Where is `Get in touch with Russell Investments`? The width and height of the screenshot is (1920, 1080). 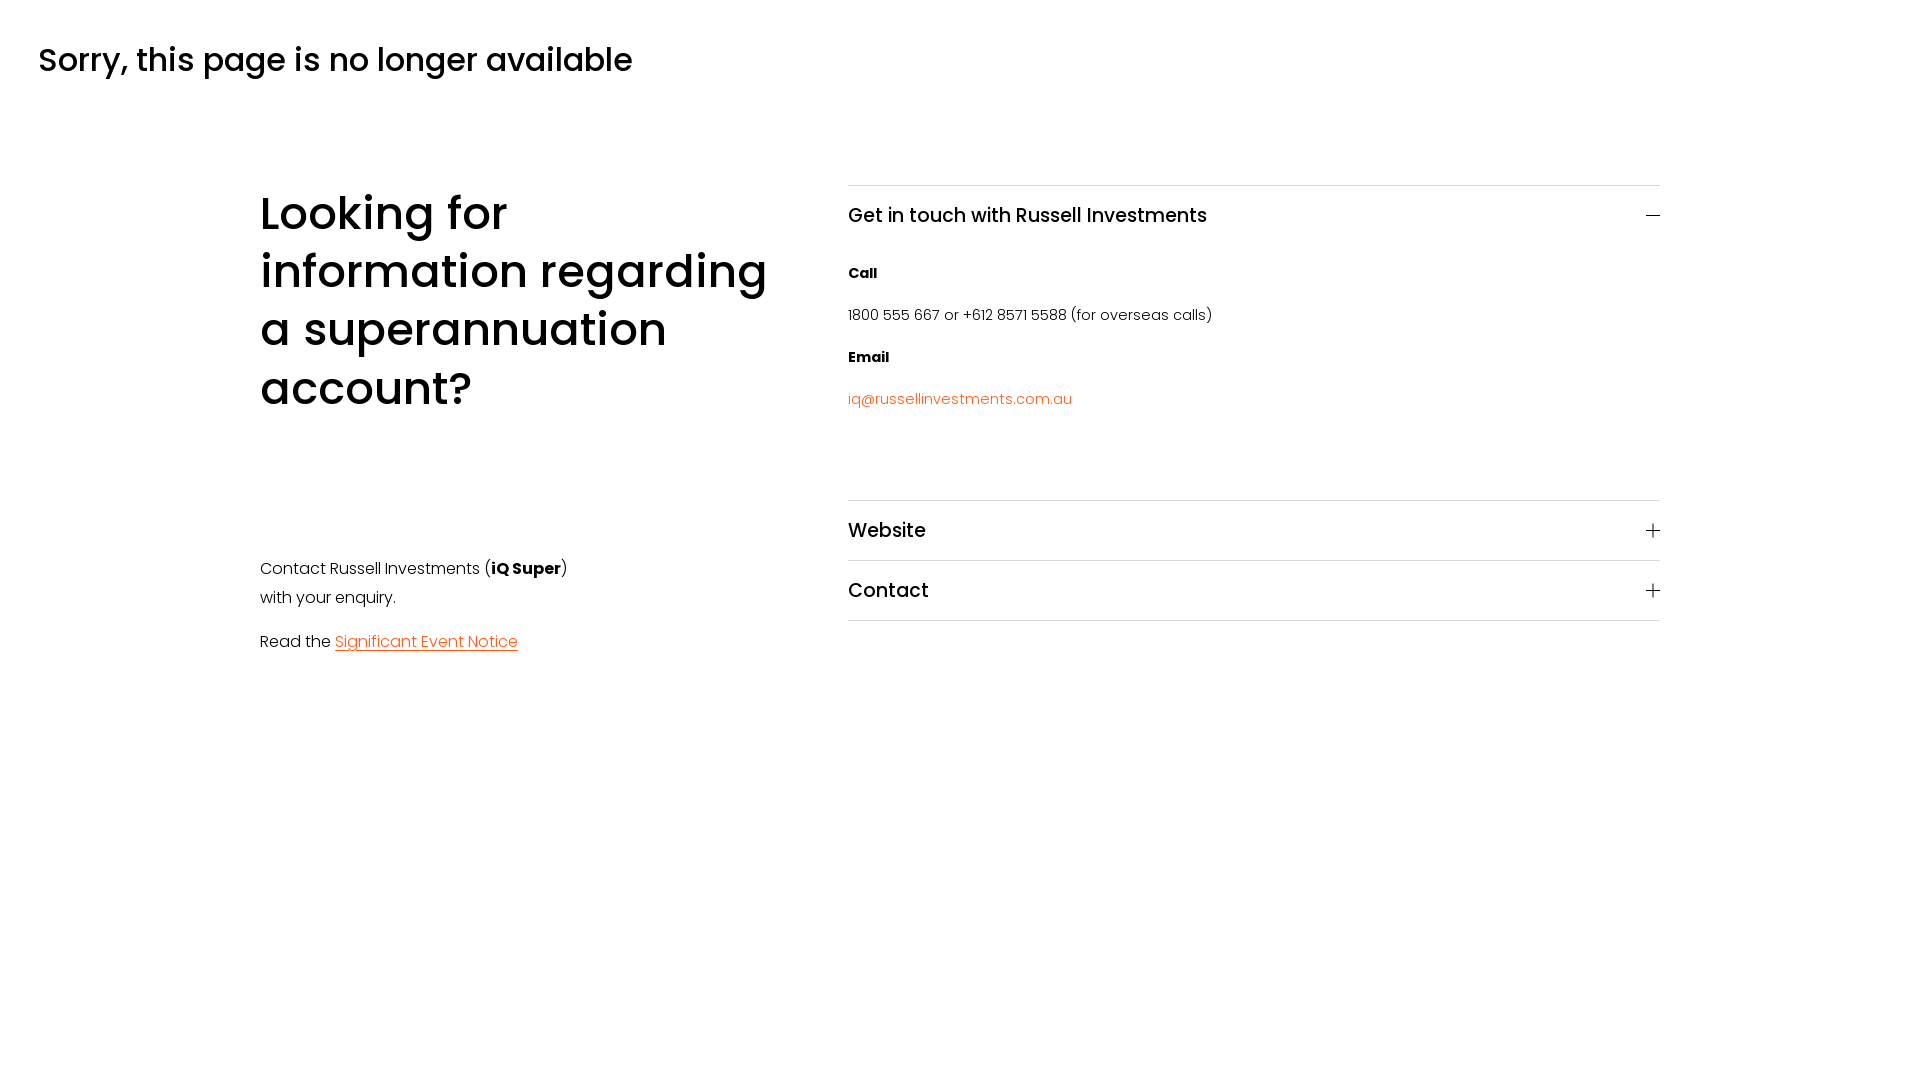
Get in touch with Russell Investments is located at coordinates (1254, 216).